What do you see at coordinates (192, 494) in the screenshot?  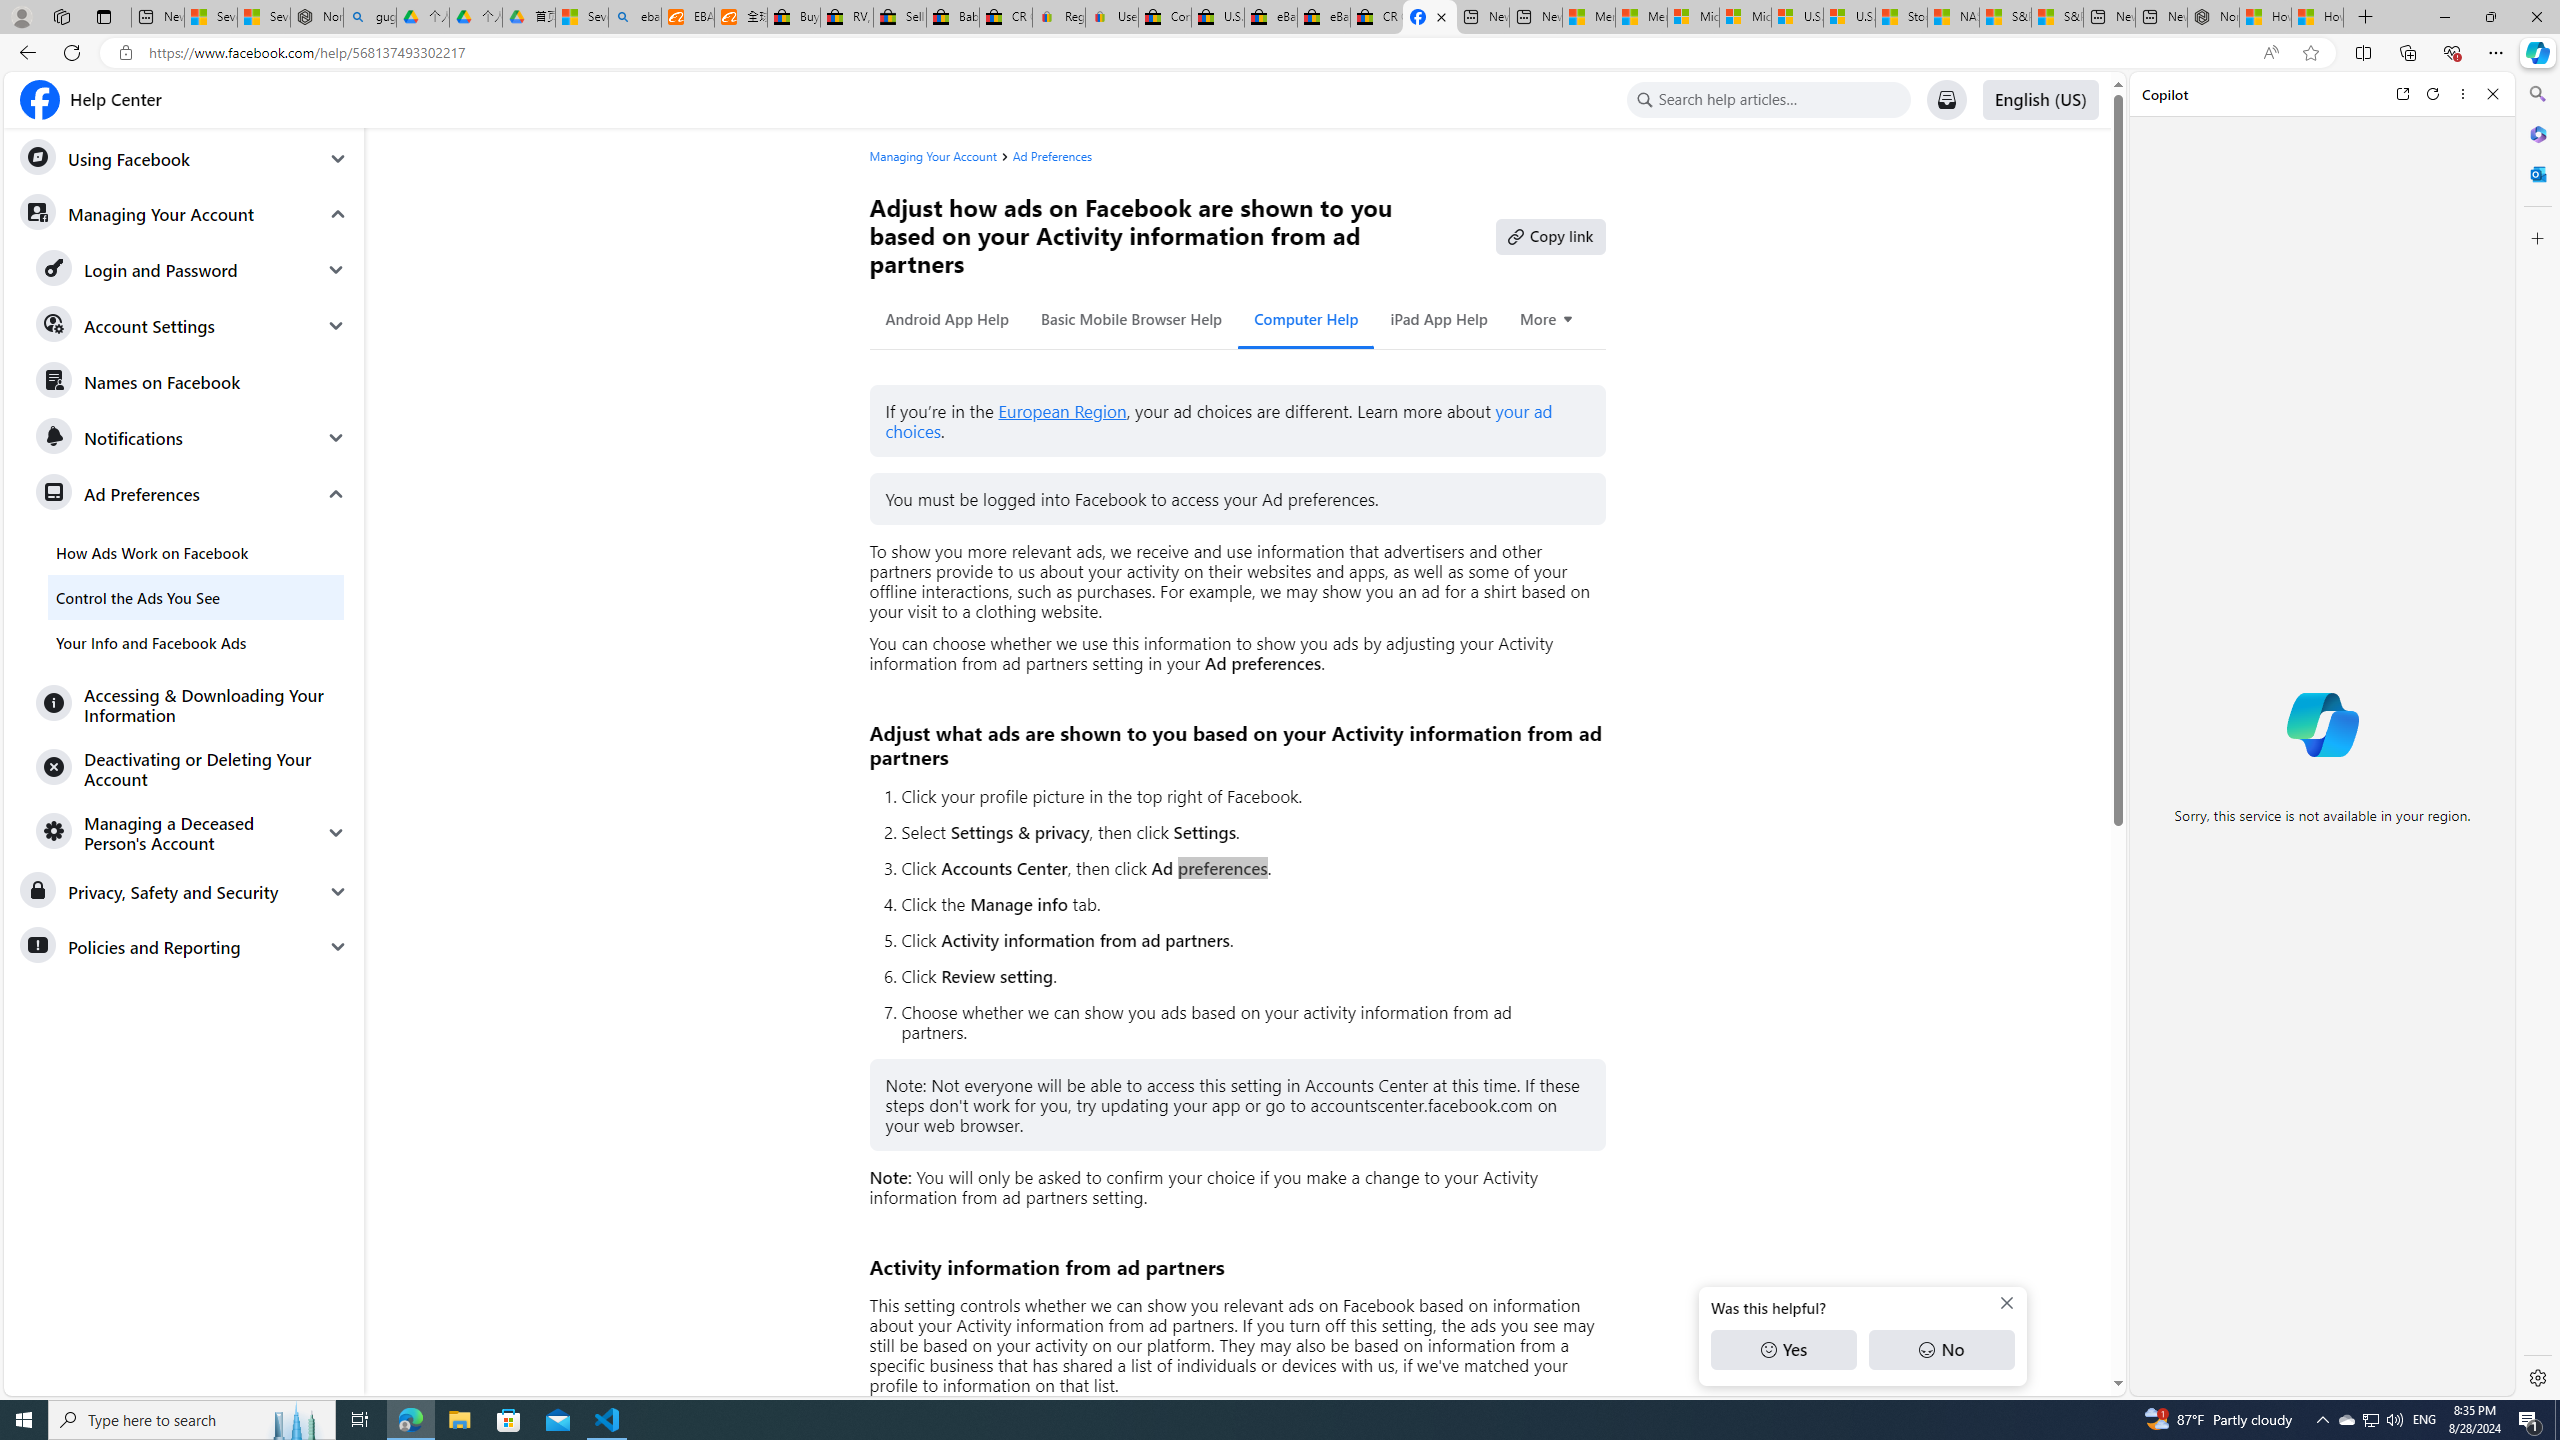 I see `Ad Preferences Expand` at bounding box center [192, 494].